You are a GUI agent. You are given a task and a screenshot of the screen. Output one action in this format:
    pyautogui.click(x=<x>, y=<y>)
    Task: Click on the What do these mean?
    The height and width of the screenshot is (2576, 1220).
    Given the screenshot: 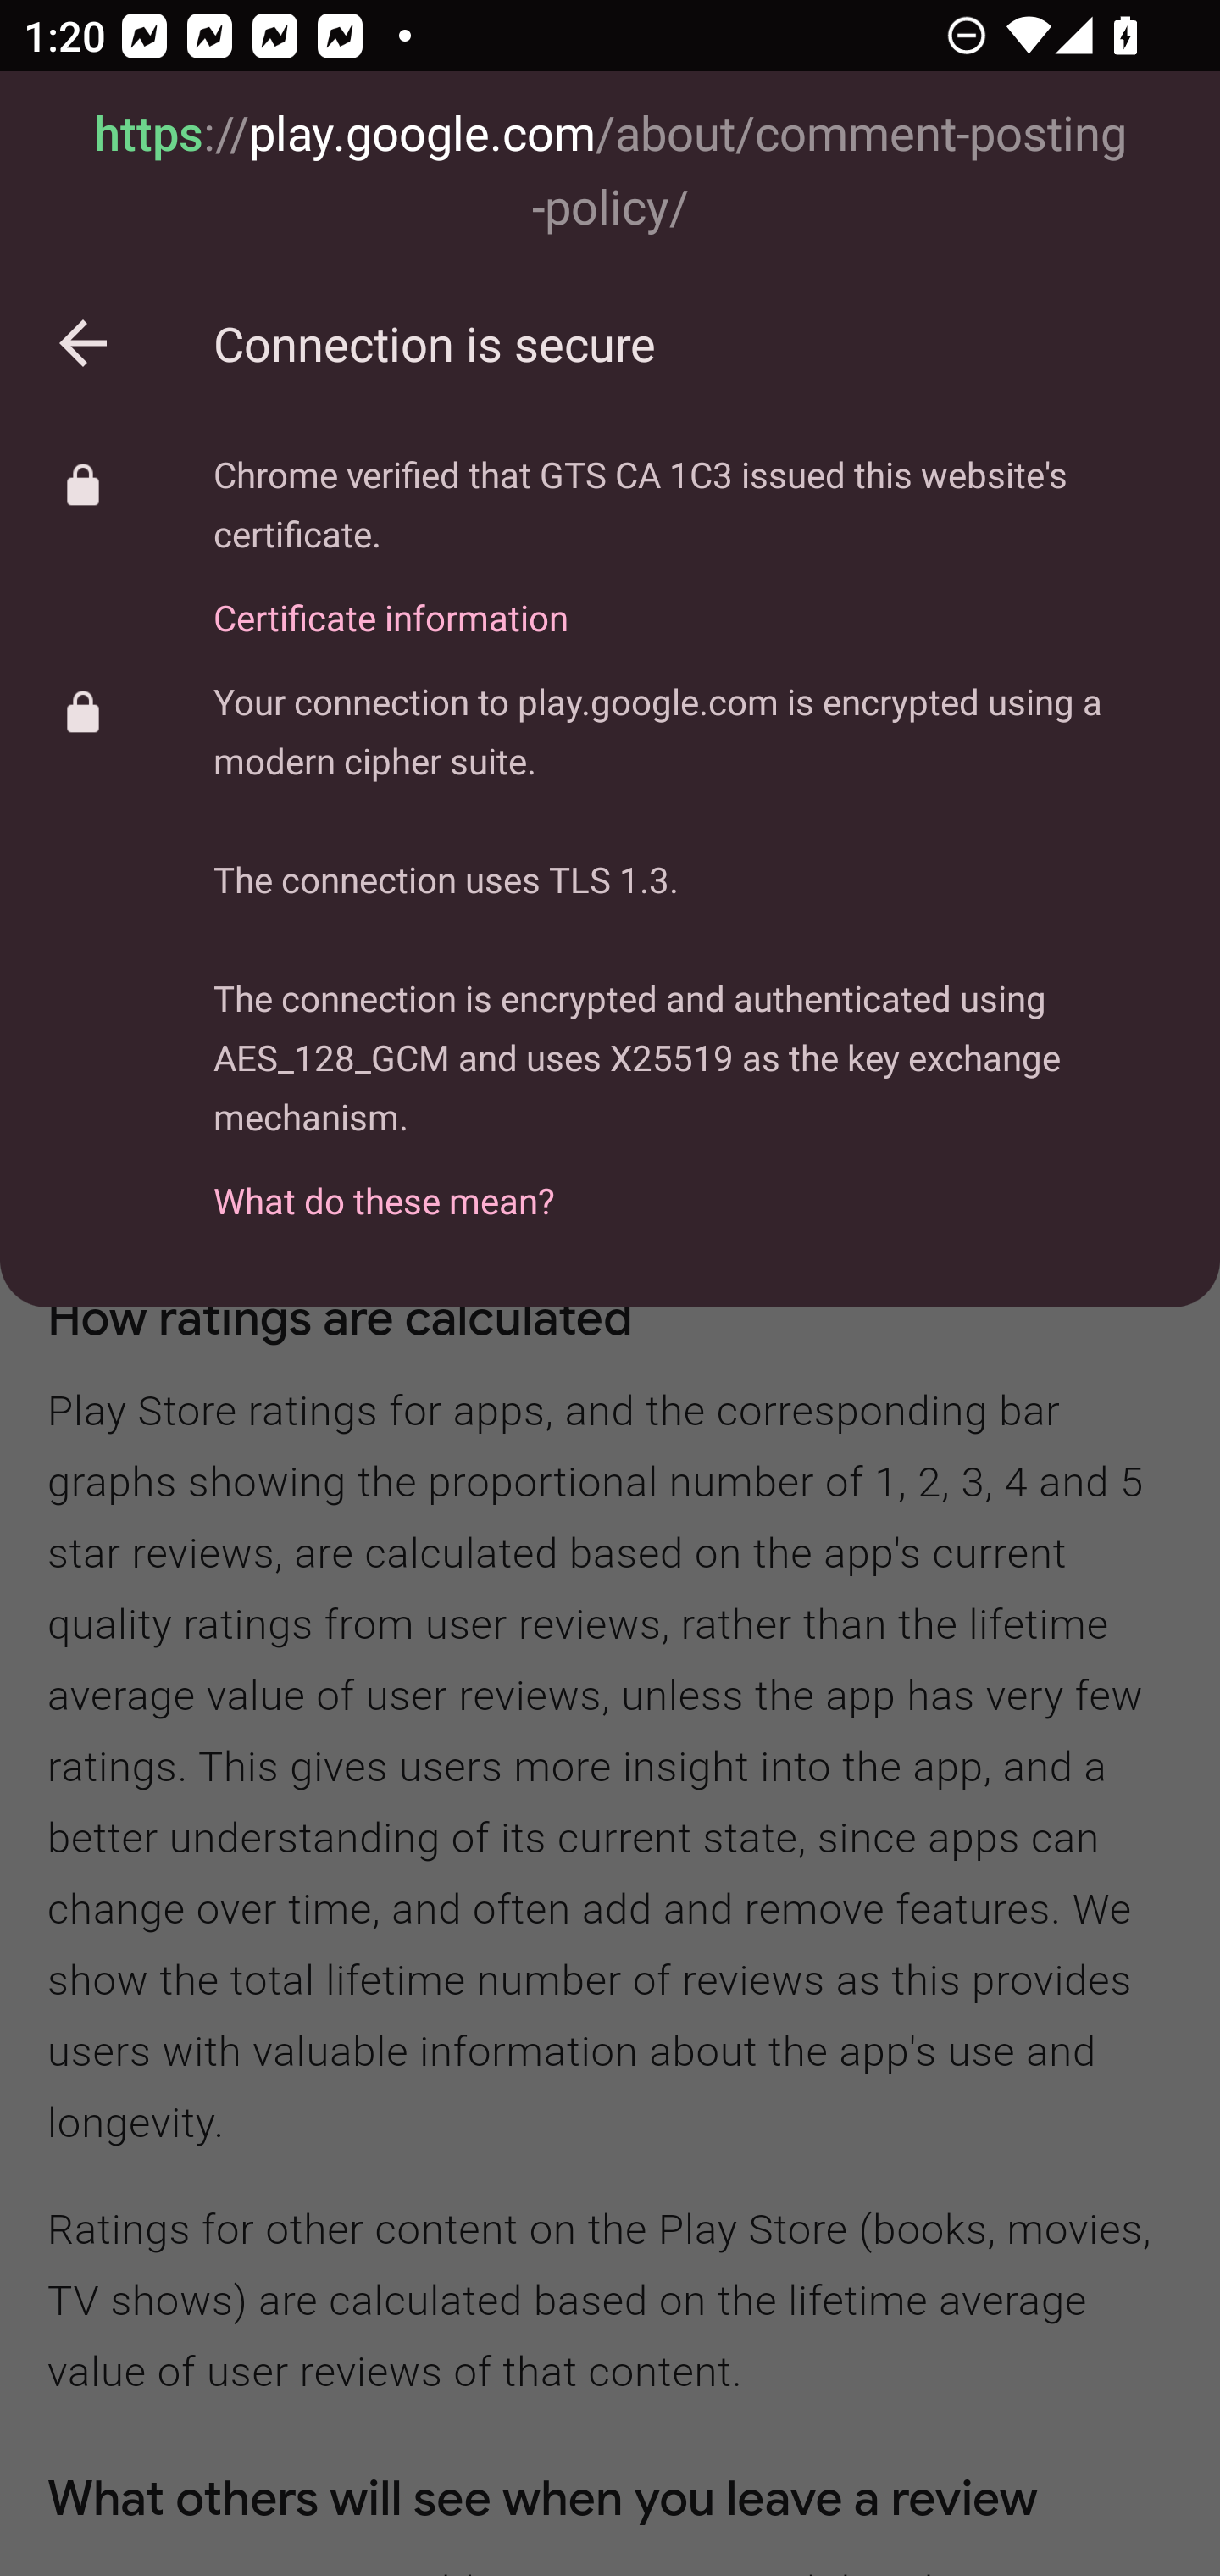 What is the action you would take?
    pyautogui.click(x=692, y=1182)
    